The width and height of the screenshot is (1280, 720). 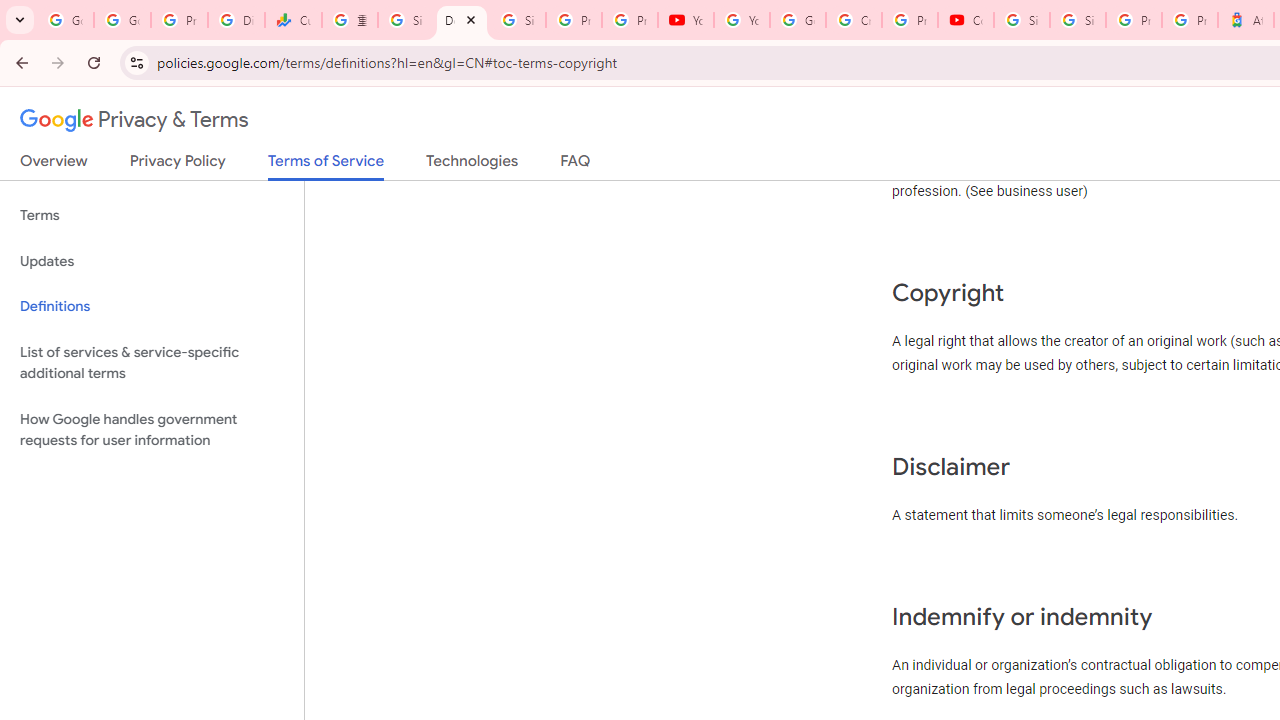 What do you see at coordinates (405, 20) in the screenshot?
I see `Sign in - Google Accounts` at bounding box center [405, 20].